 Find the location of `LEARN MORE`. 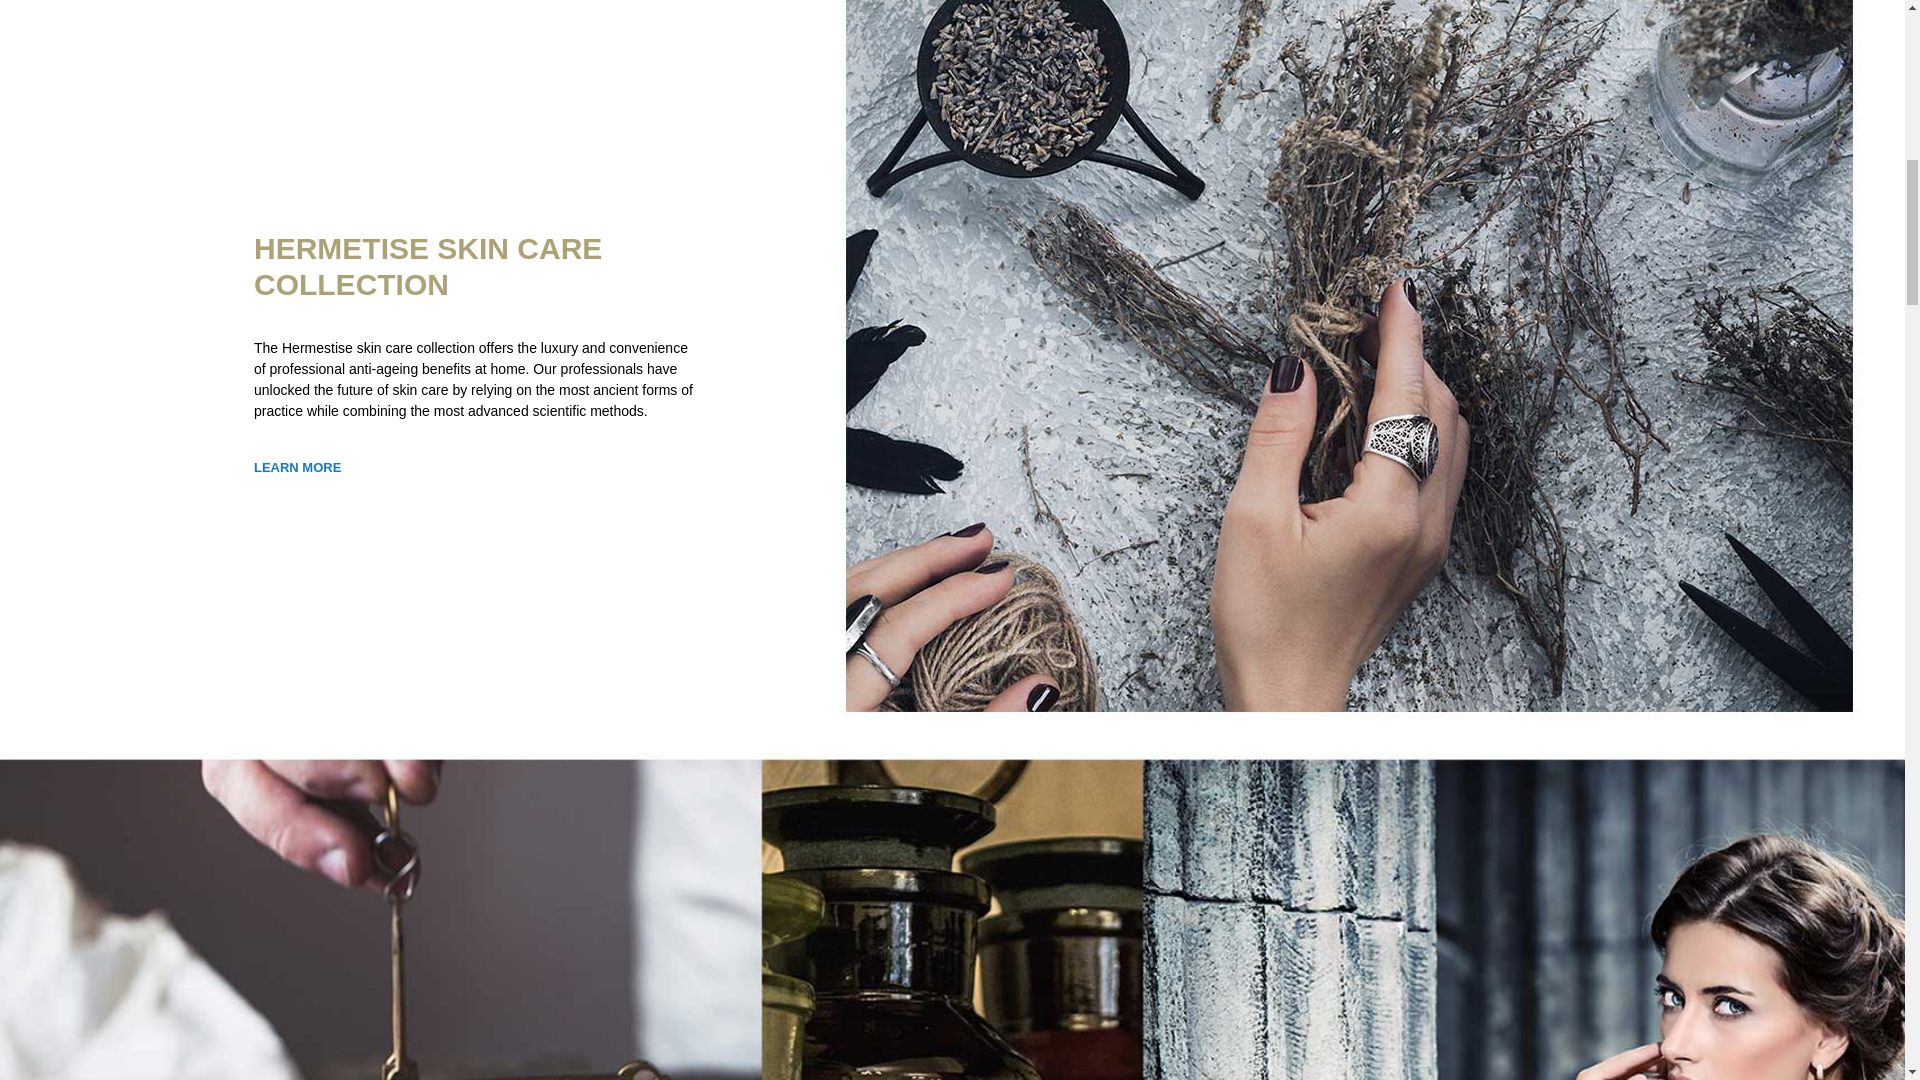

LEARN MORE is located at coordinates (297, 468).